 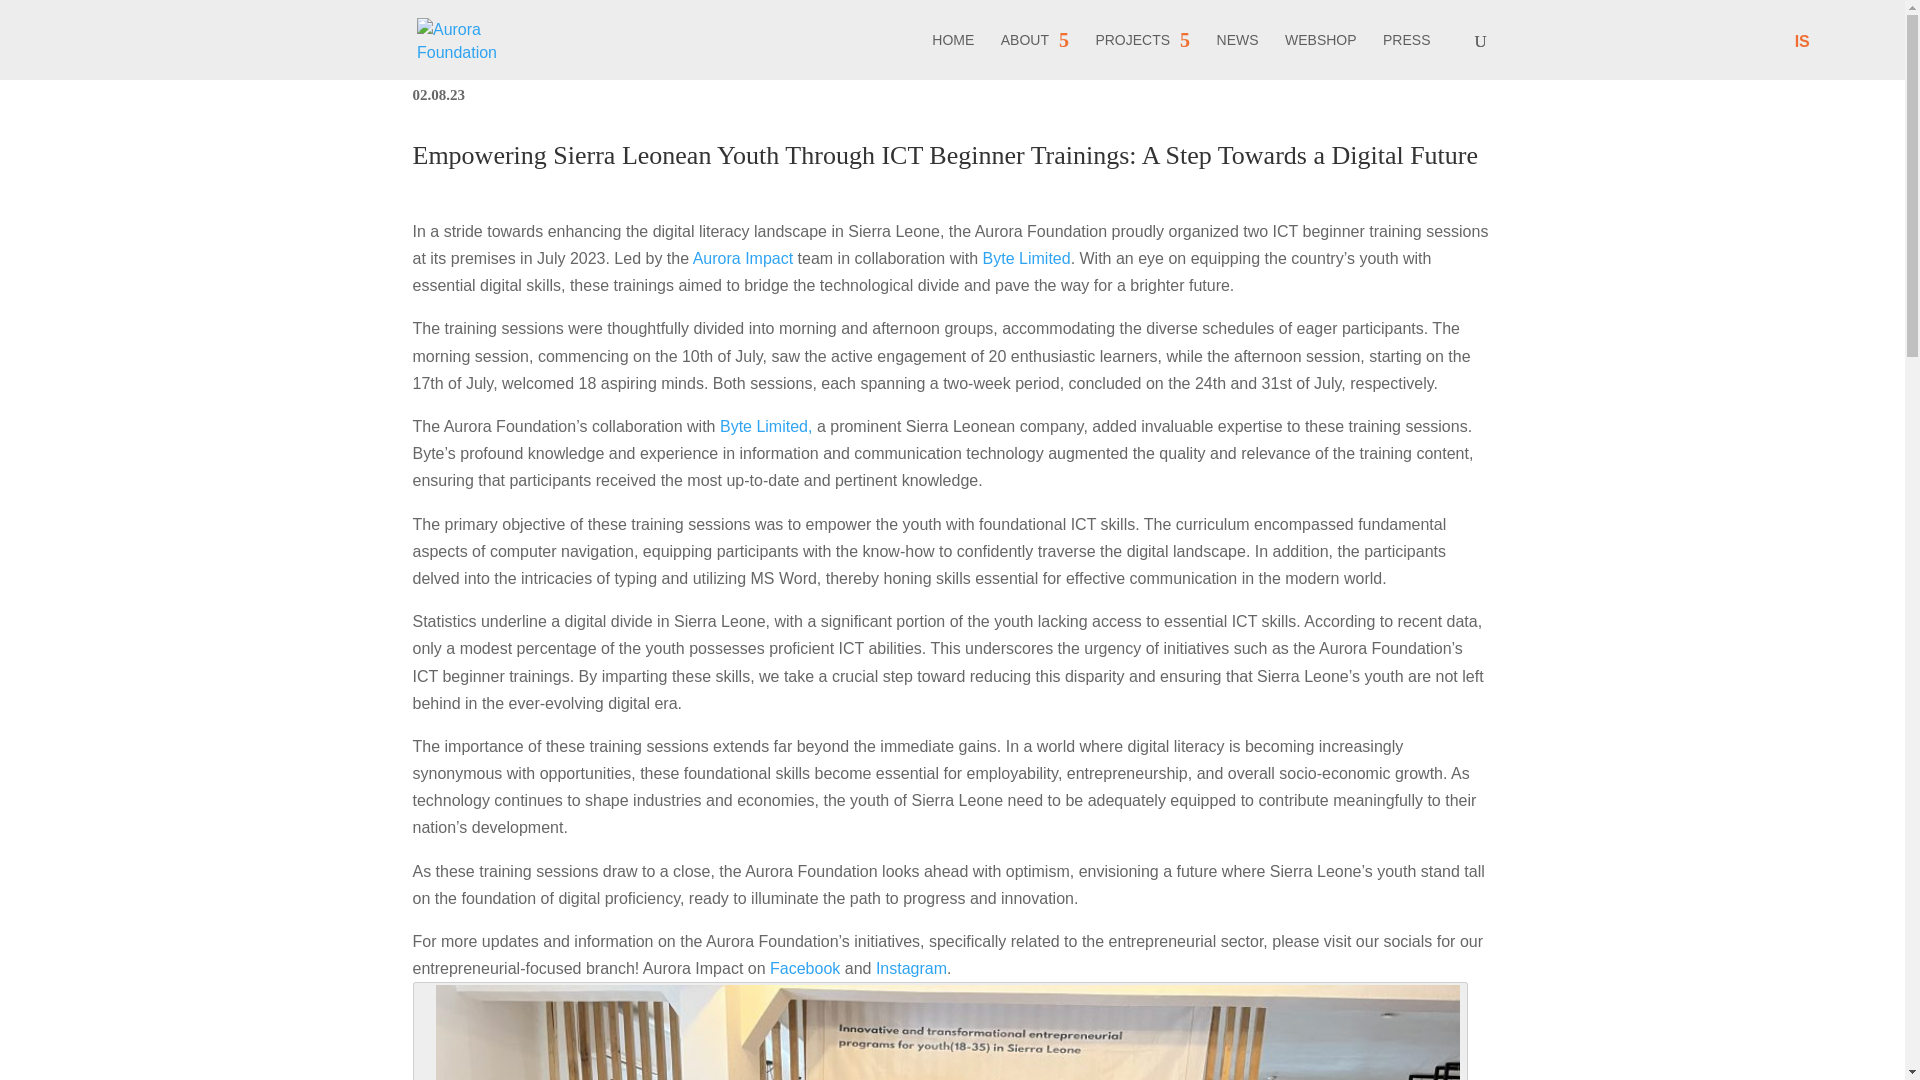 What do you see at coordinates (952, 56) in the screenshot?
I see `HOME` at bounding box center [952, 56].